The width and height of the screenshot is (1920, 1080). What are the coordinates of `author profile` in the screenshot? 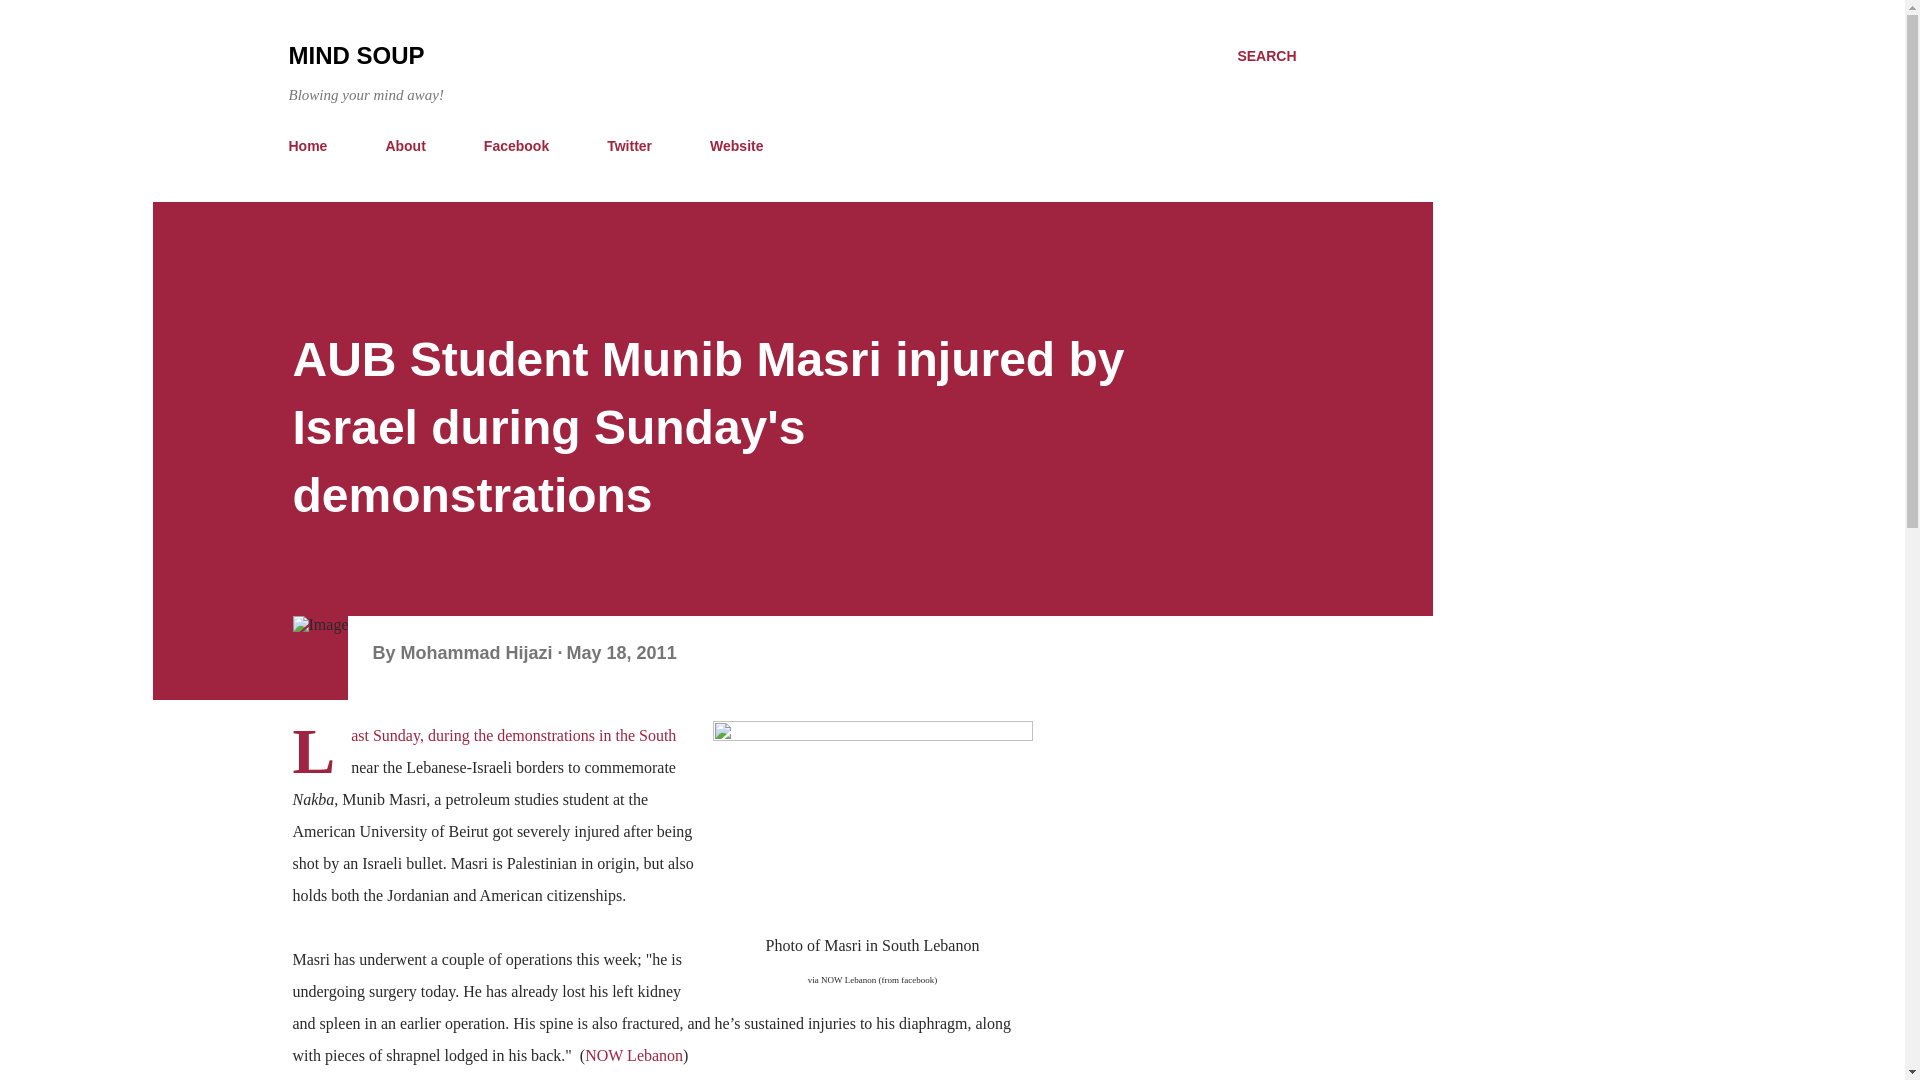 It's located at (478, 652).